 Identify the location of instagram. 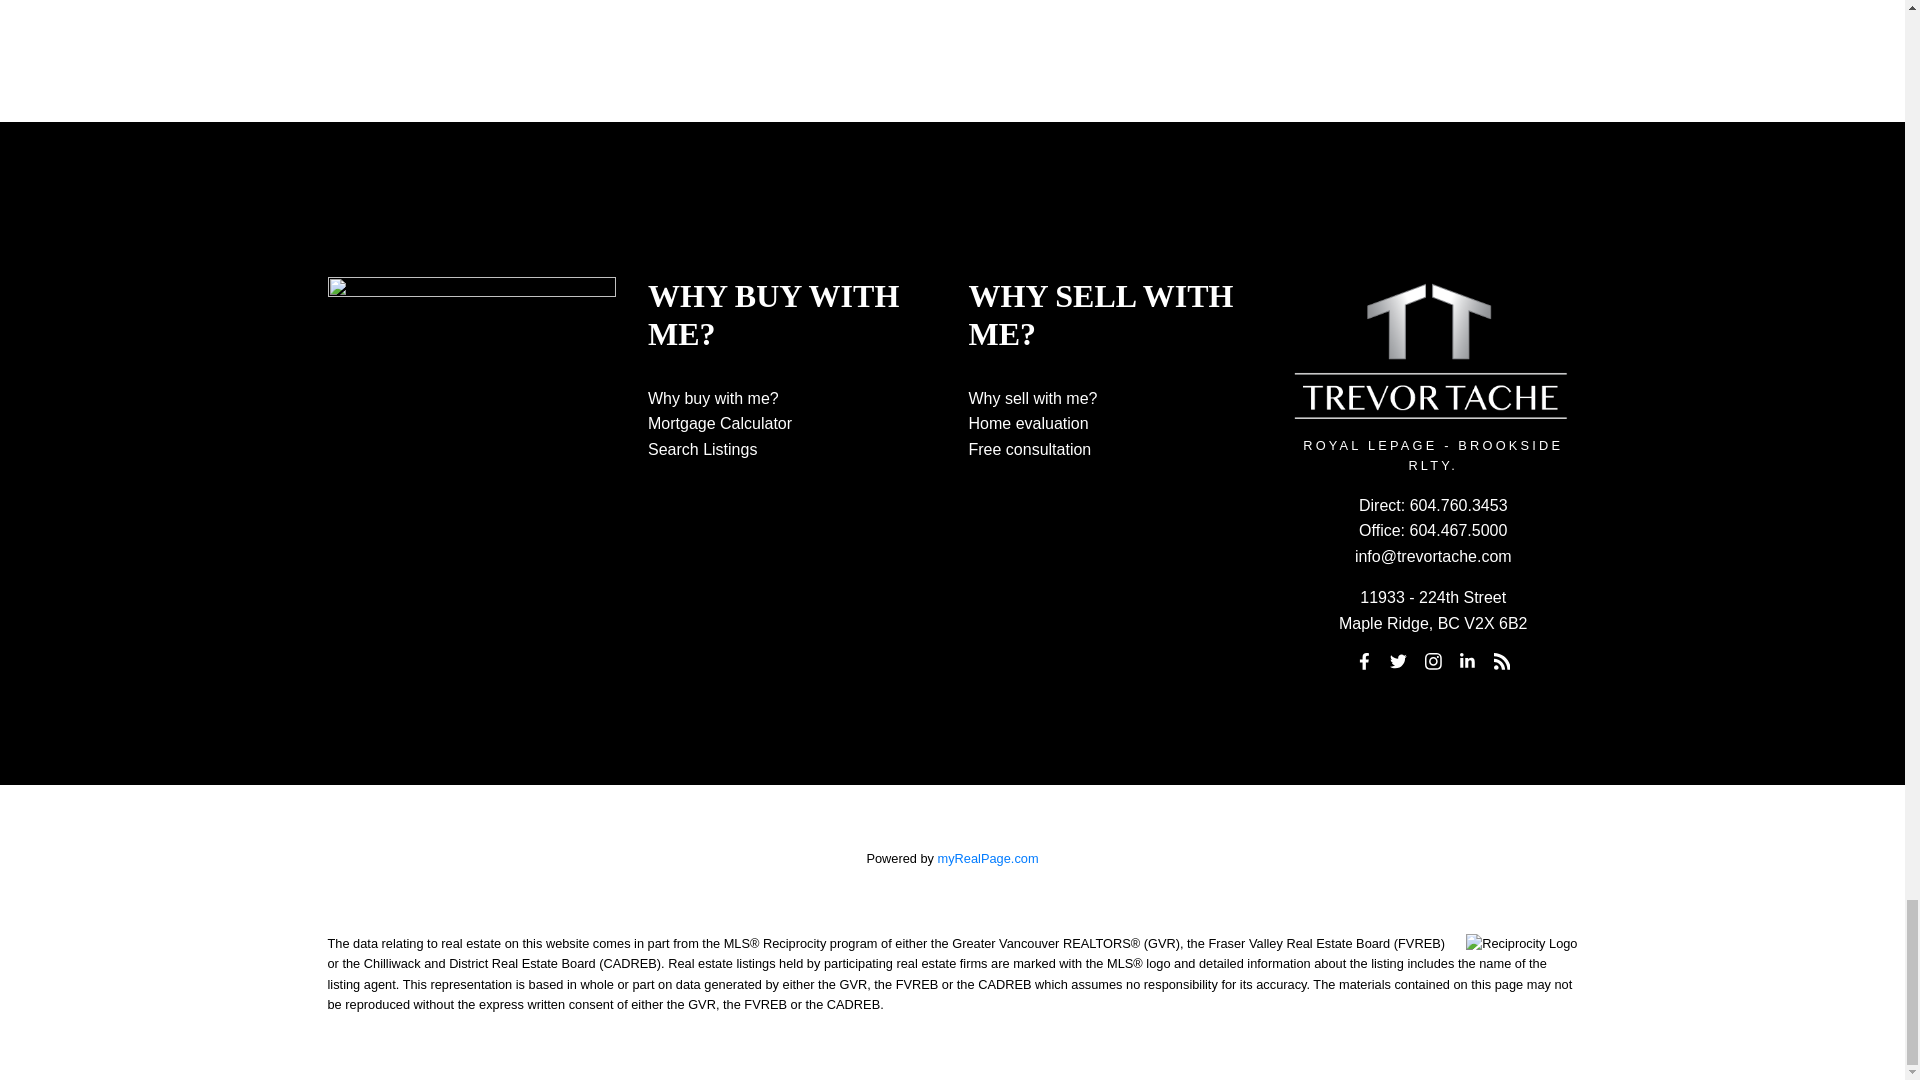
(1432, 662).